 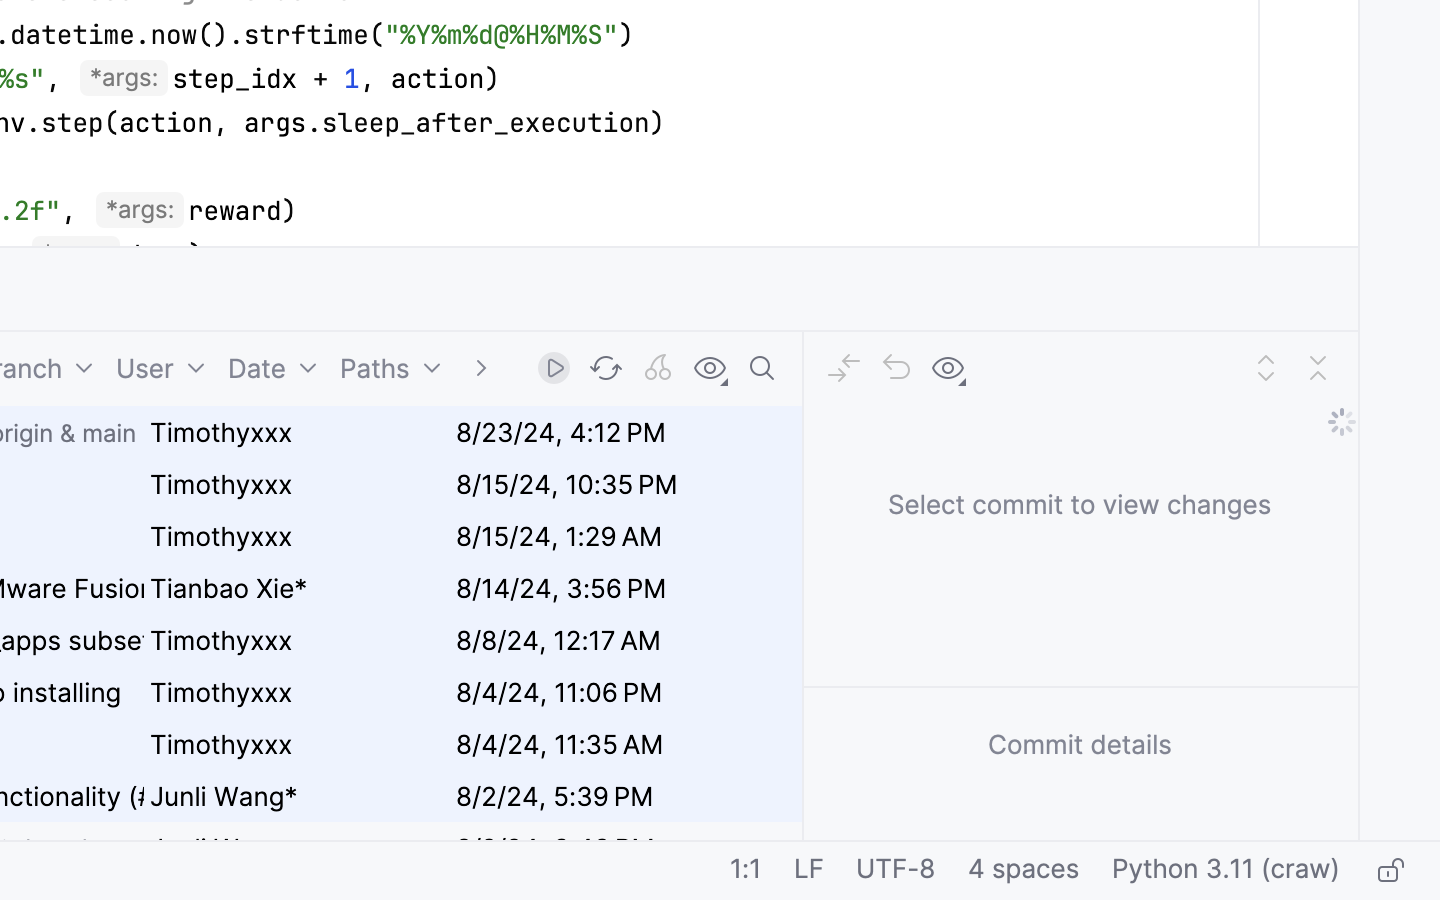 I want to click on LF, so click(x=809, y=871).